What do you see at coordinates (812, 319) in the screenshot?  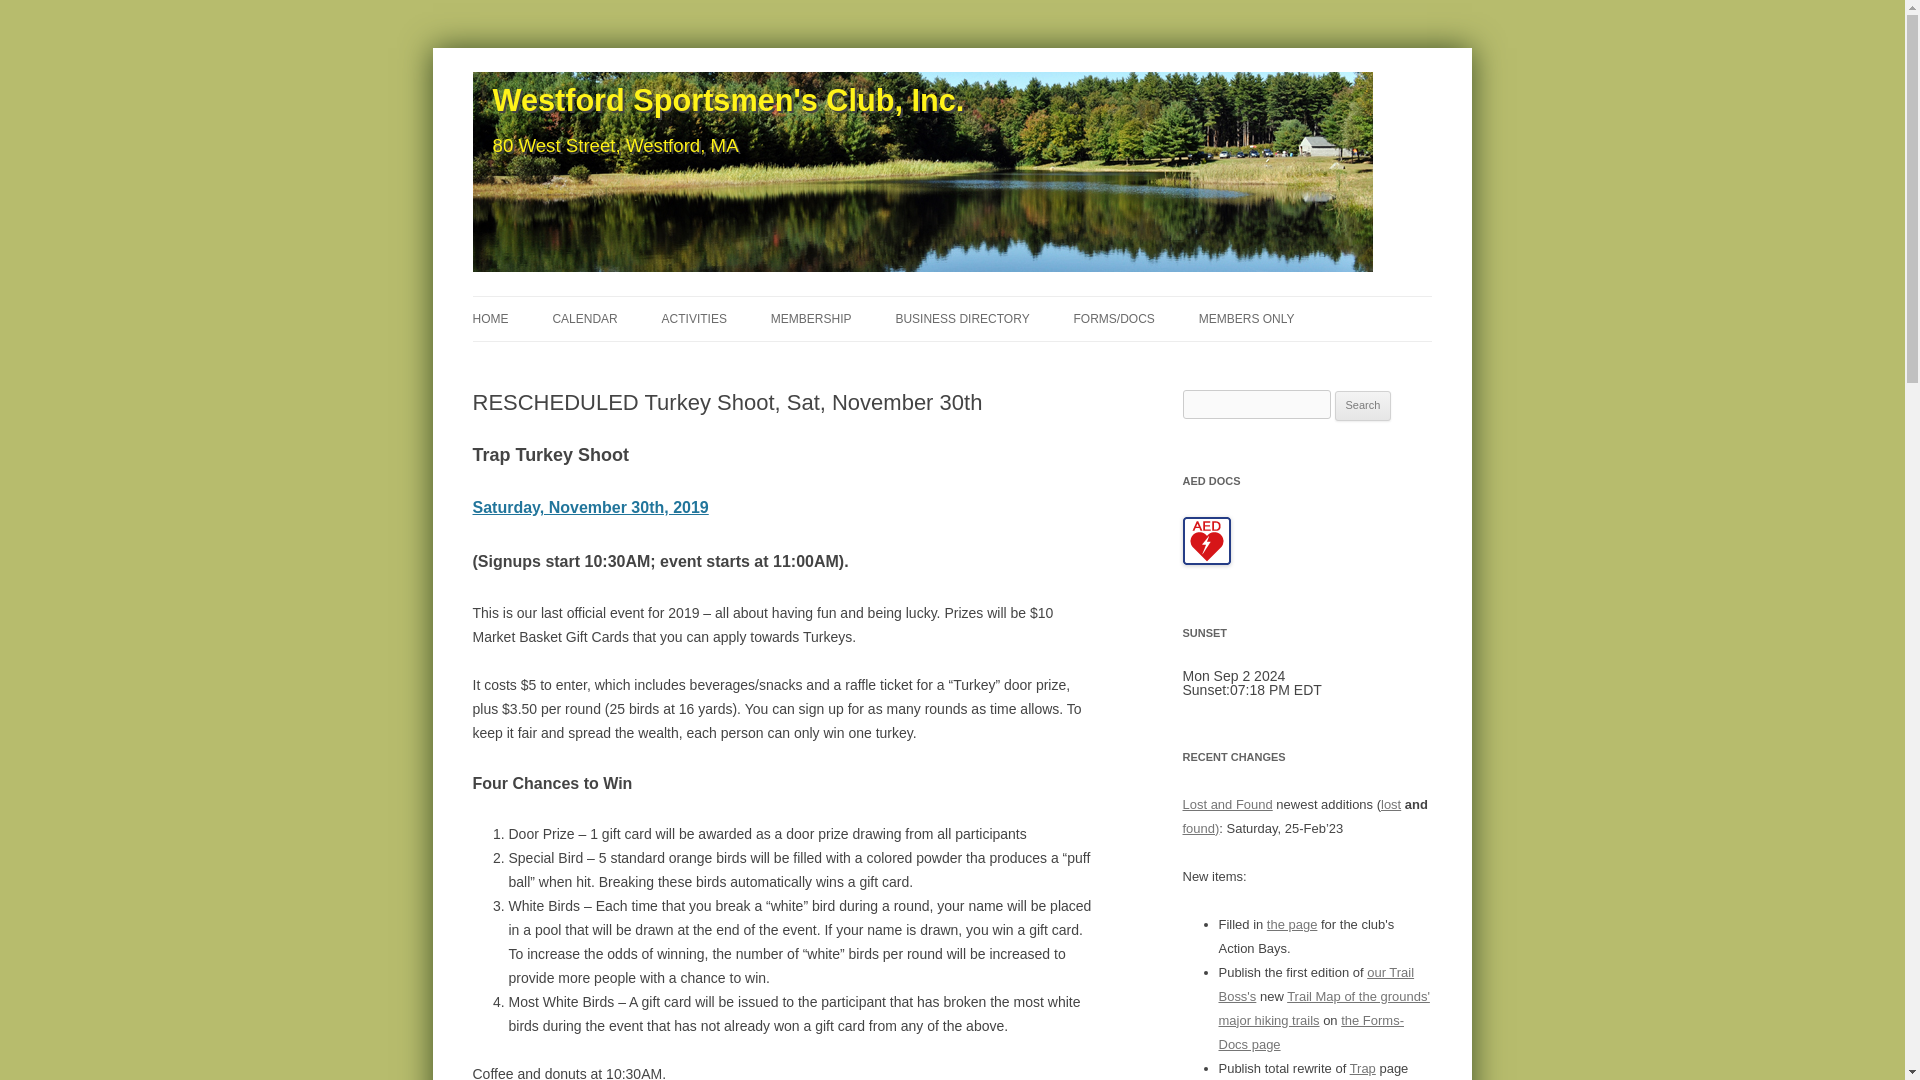 I see `MEMBERSHIP` at bounding box center [812, 319].